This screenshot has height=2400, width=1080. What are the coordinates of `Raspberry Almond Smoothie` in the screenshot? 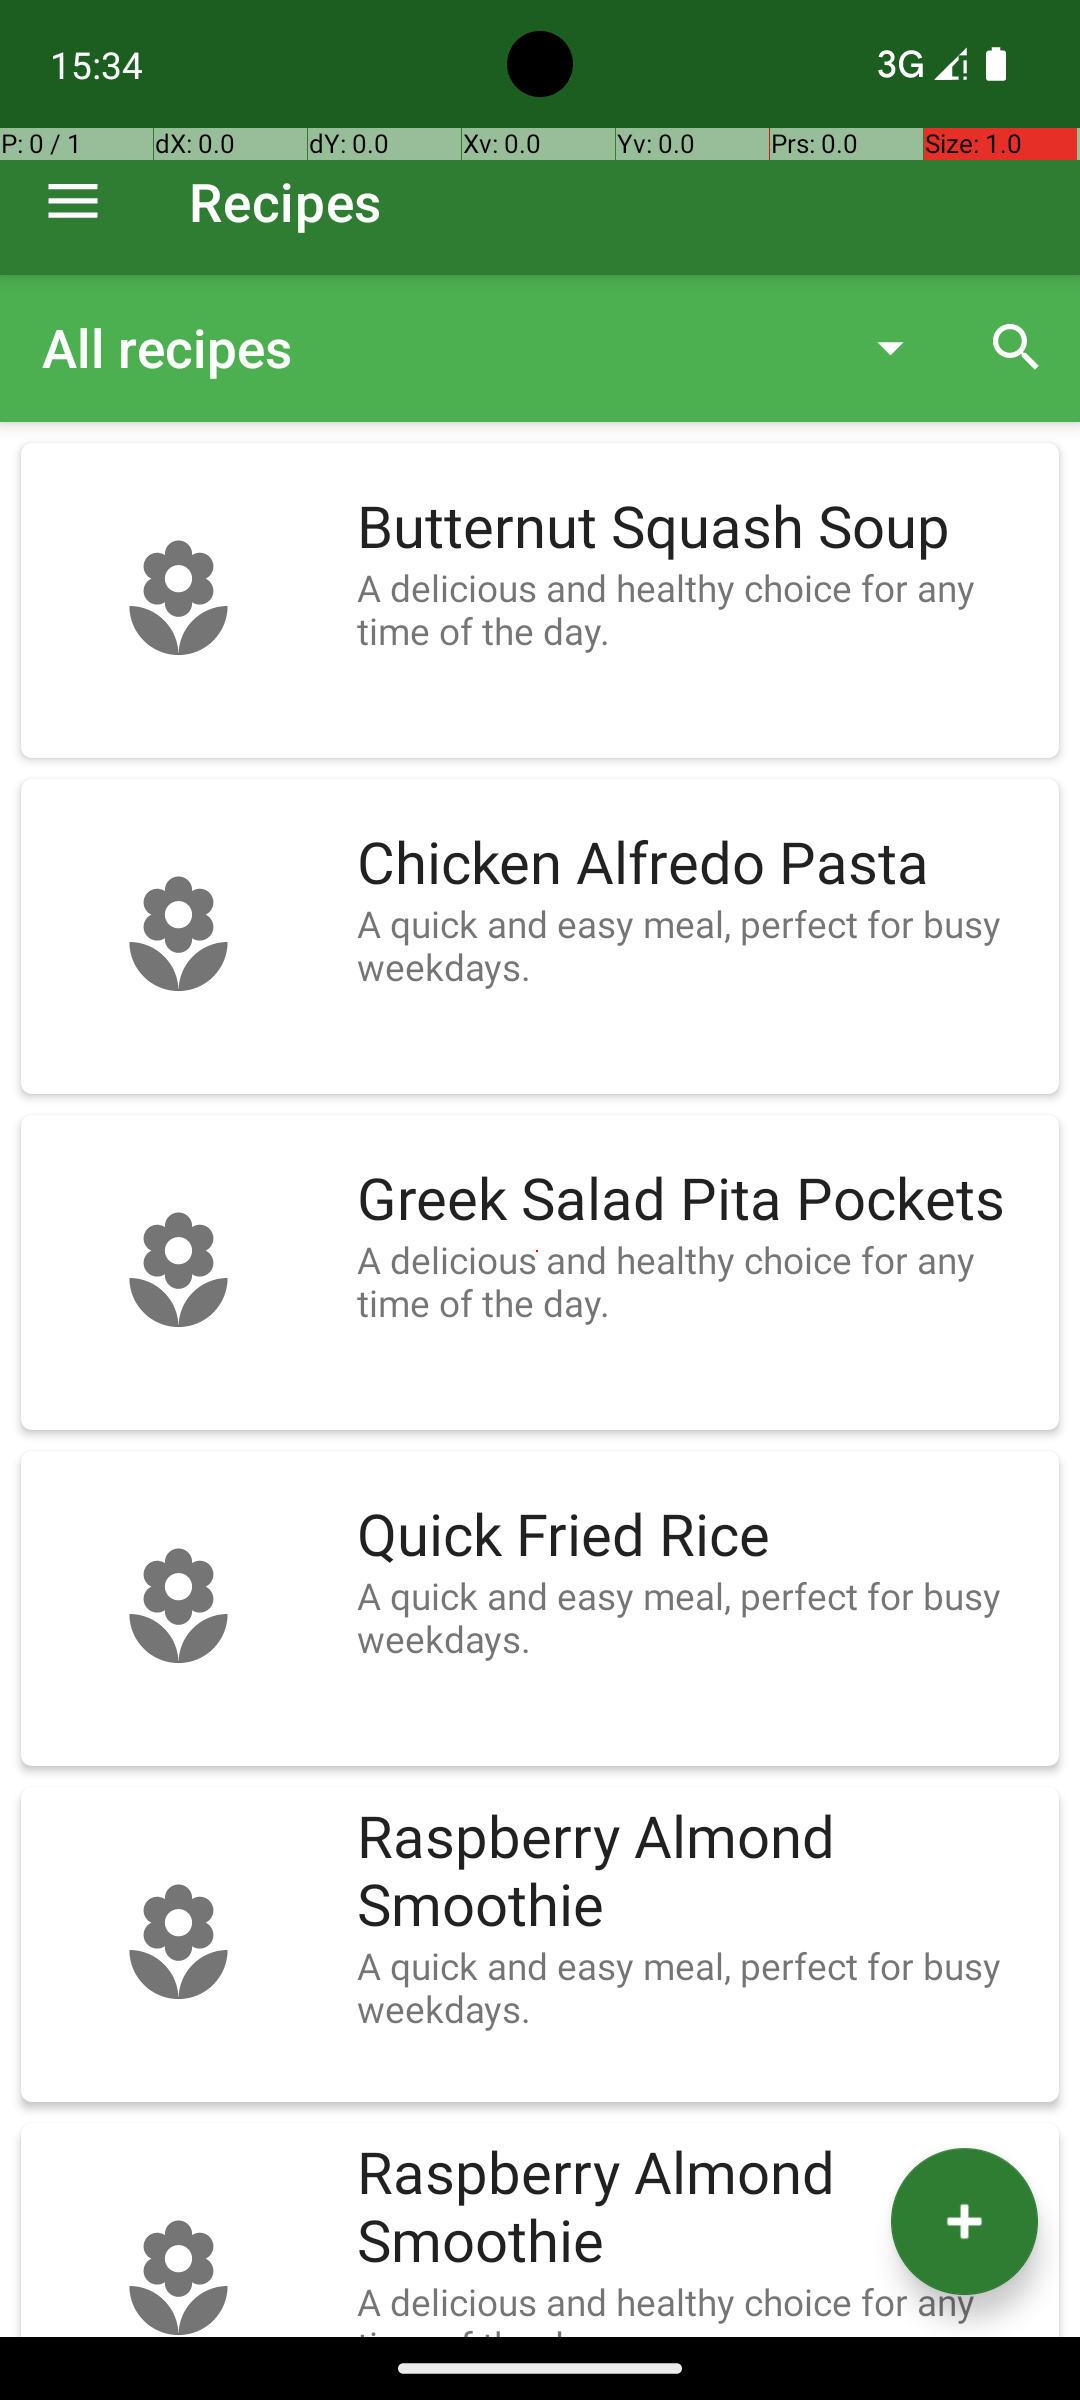 It's located at (698, 1872).